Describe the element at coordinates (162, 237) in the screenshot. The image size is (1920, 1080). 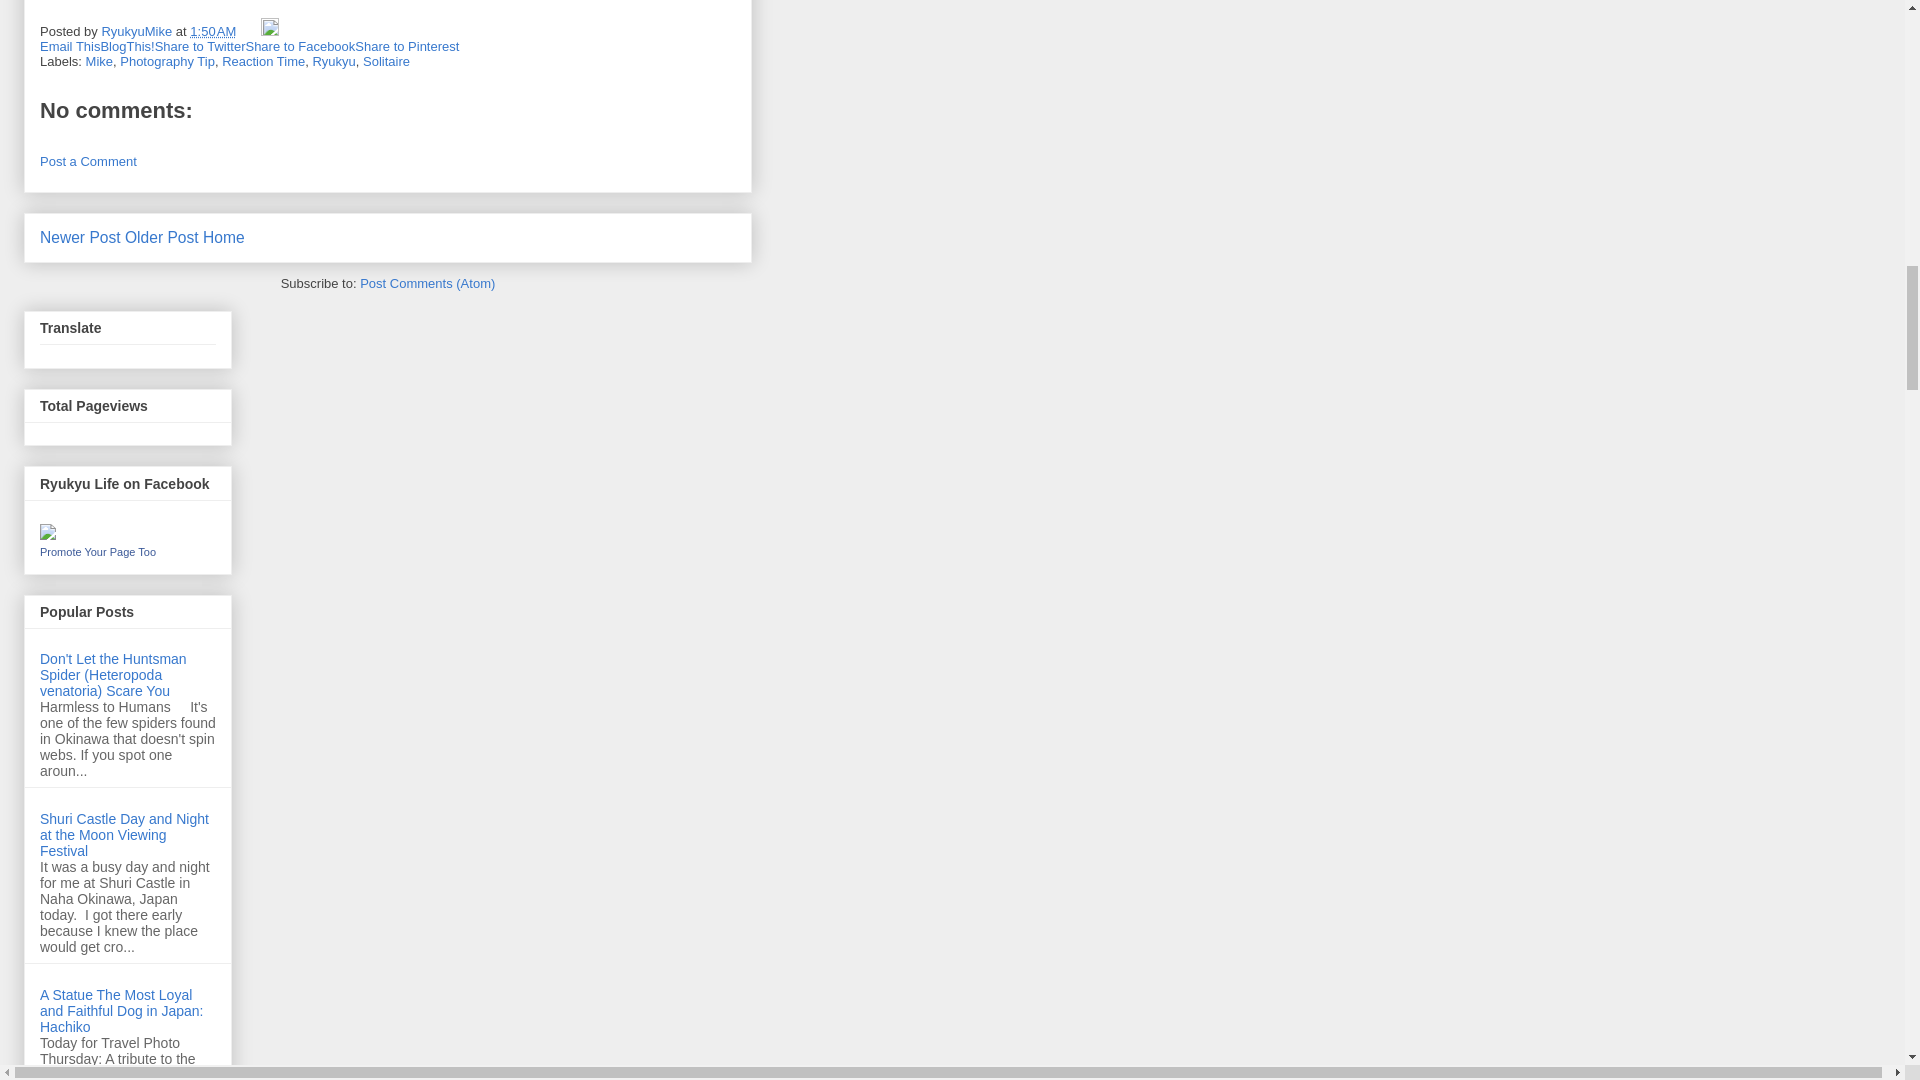
I see `Older Post` at that location.